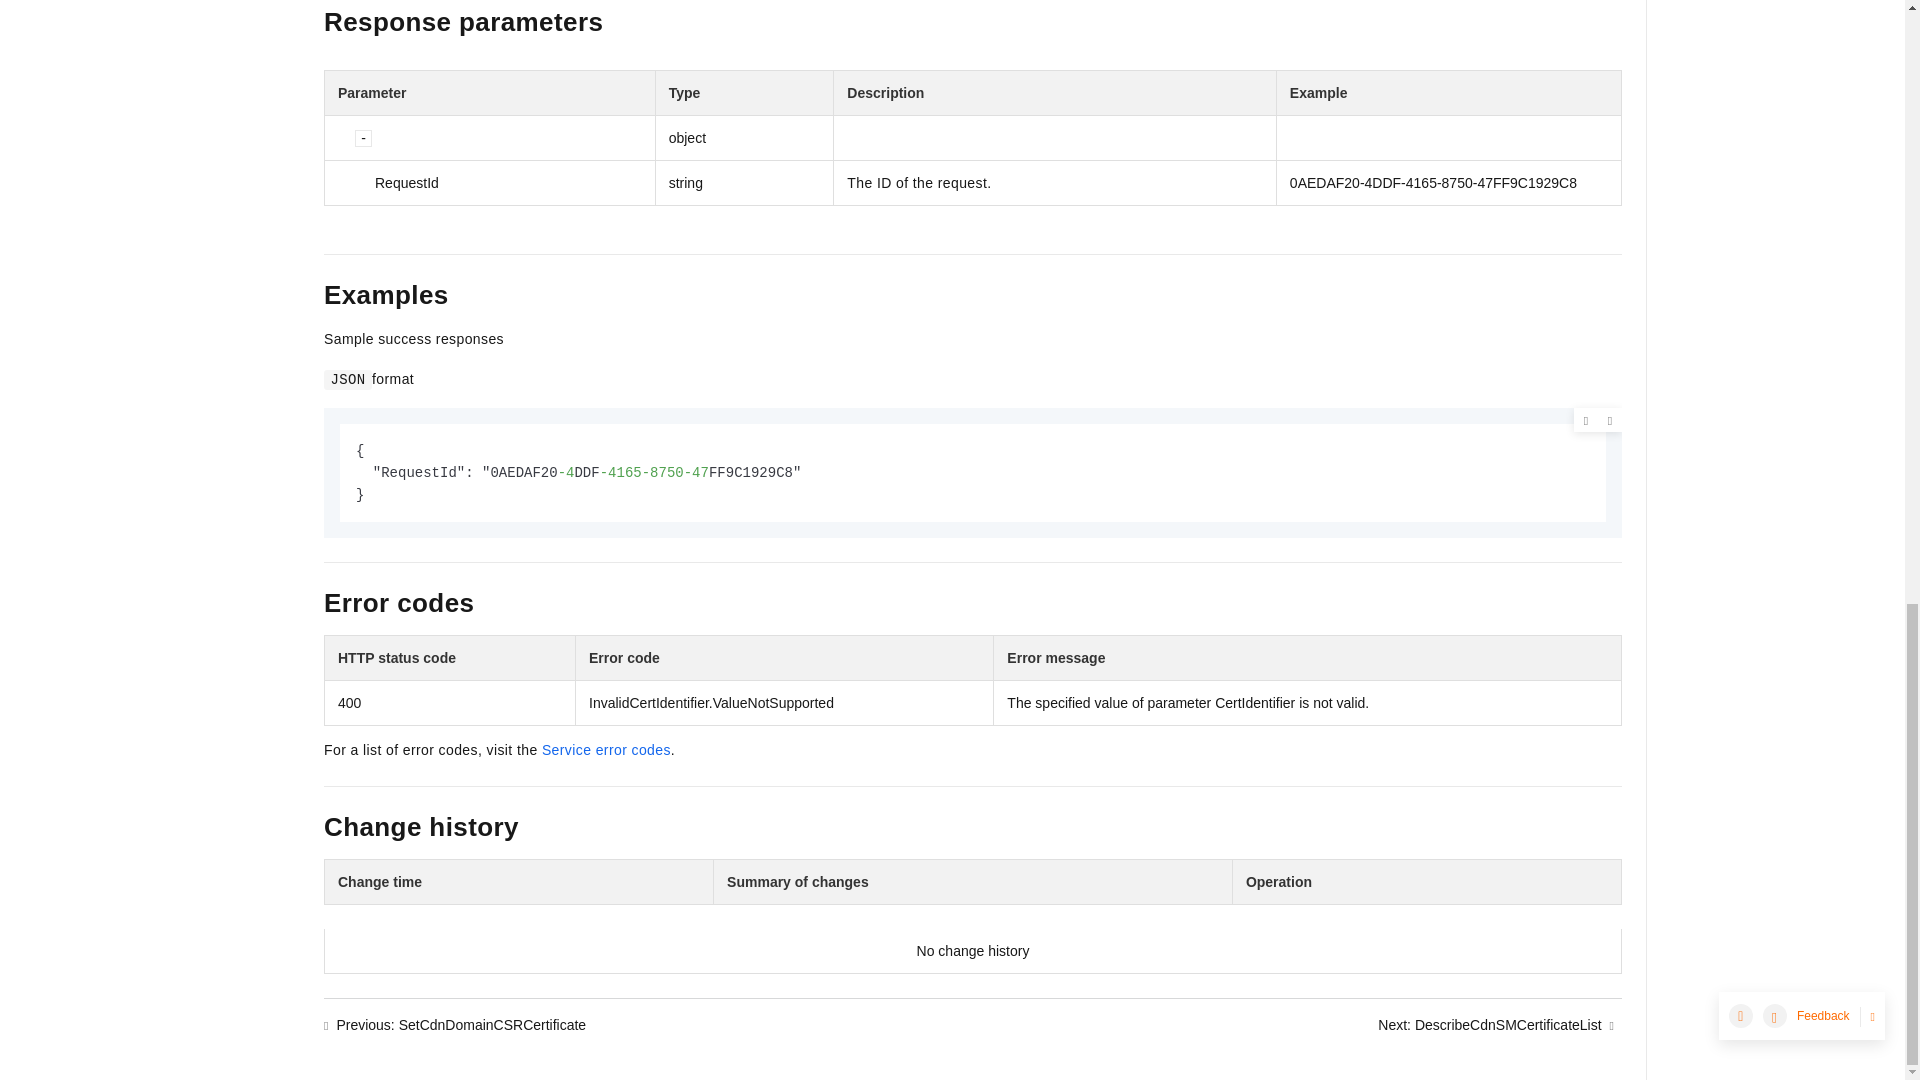  What do you see at coordinates (155, 28) in the screenshot?
I see `Service management` at bounding box center [155, 28].